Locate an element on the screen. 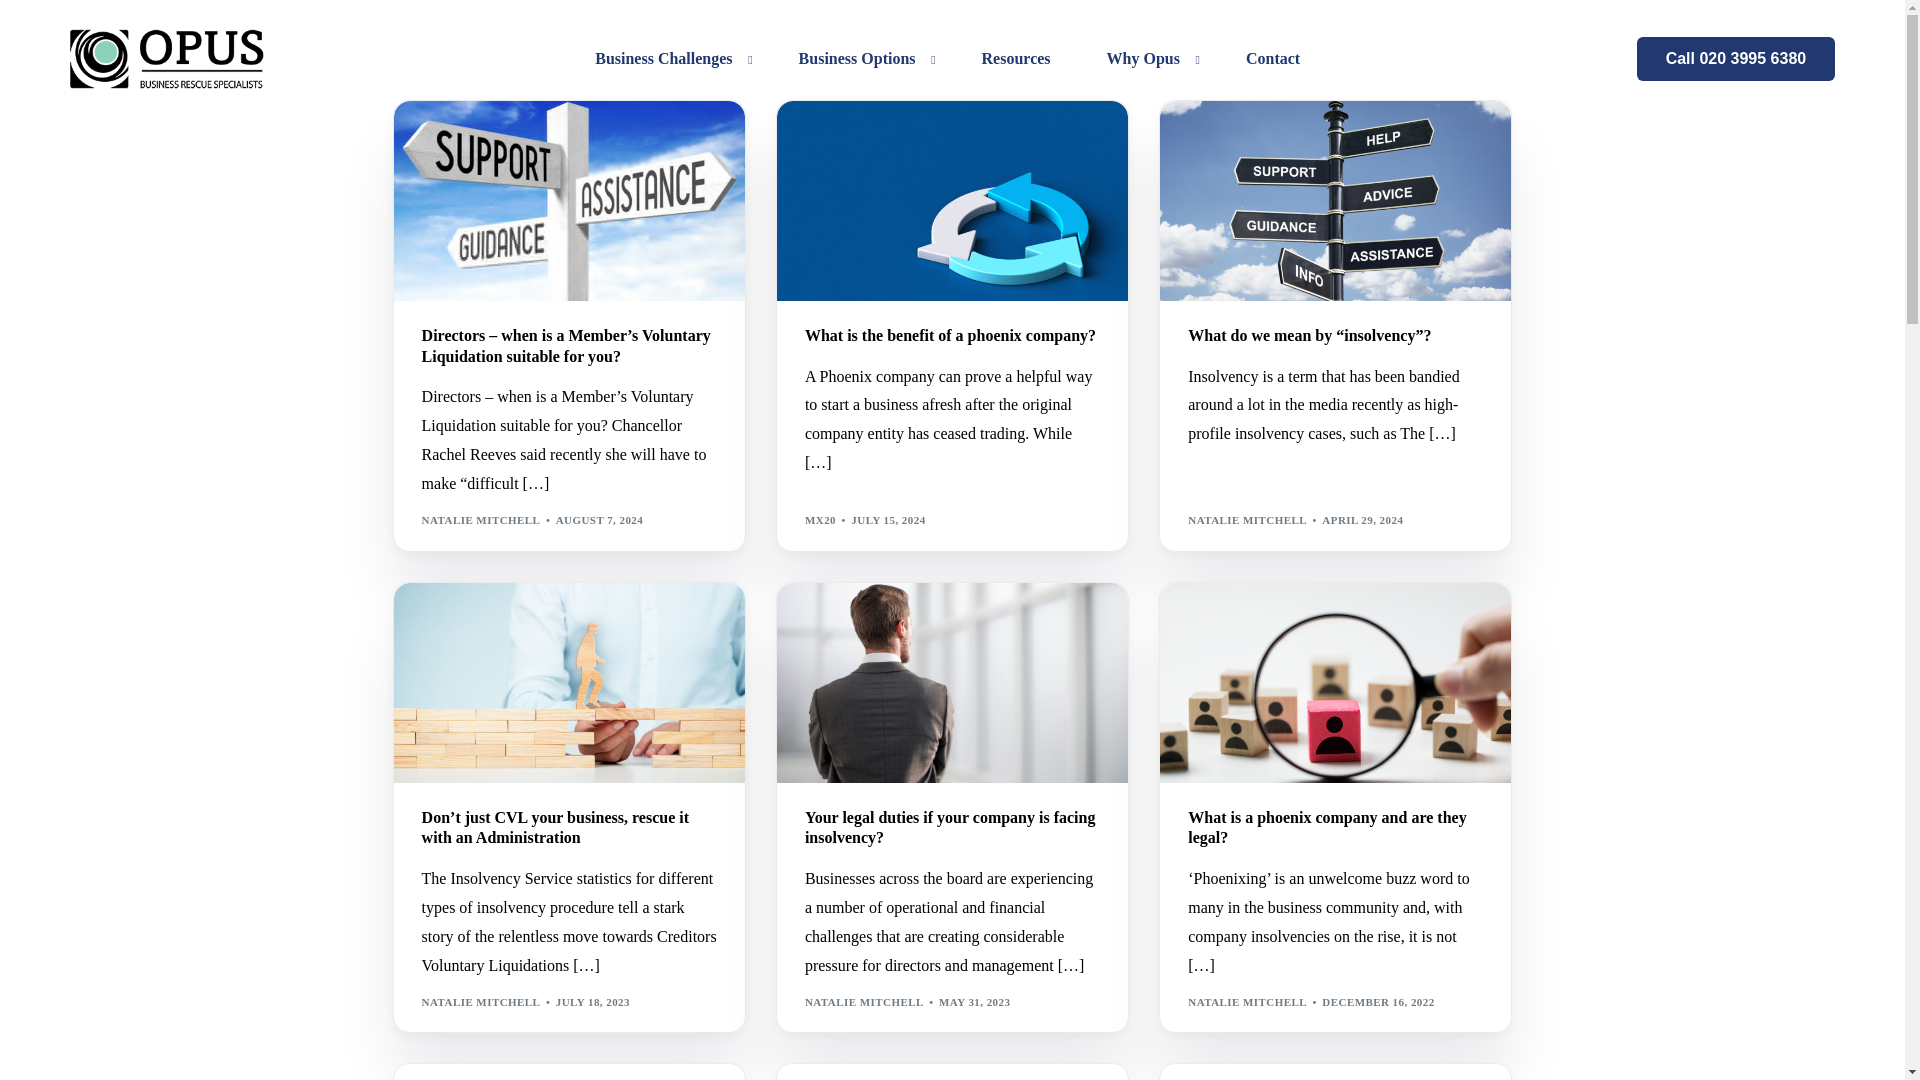 The image size is (1920, 1080). Contact is located at coordinates (1272, 58).